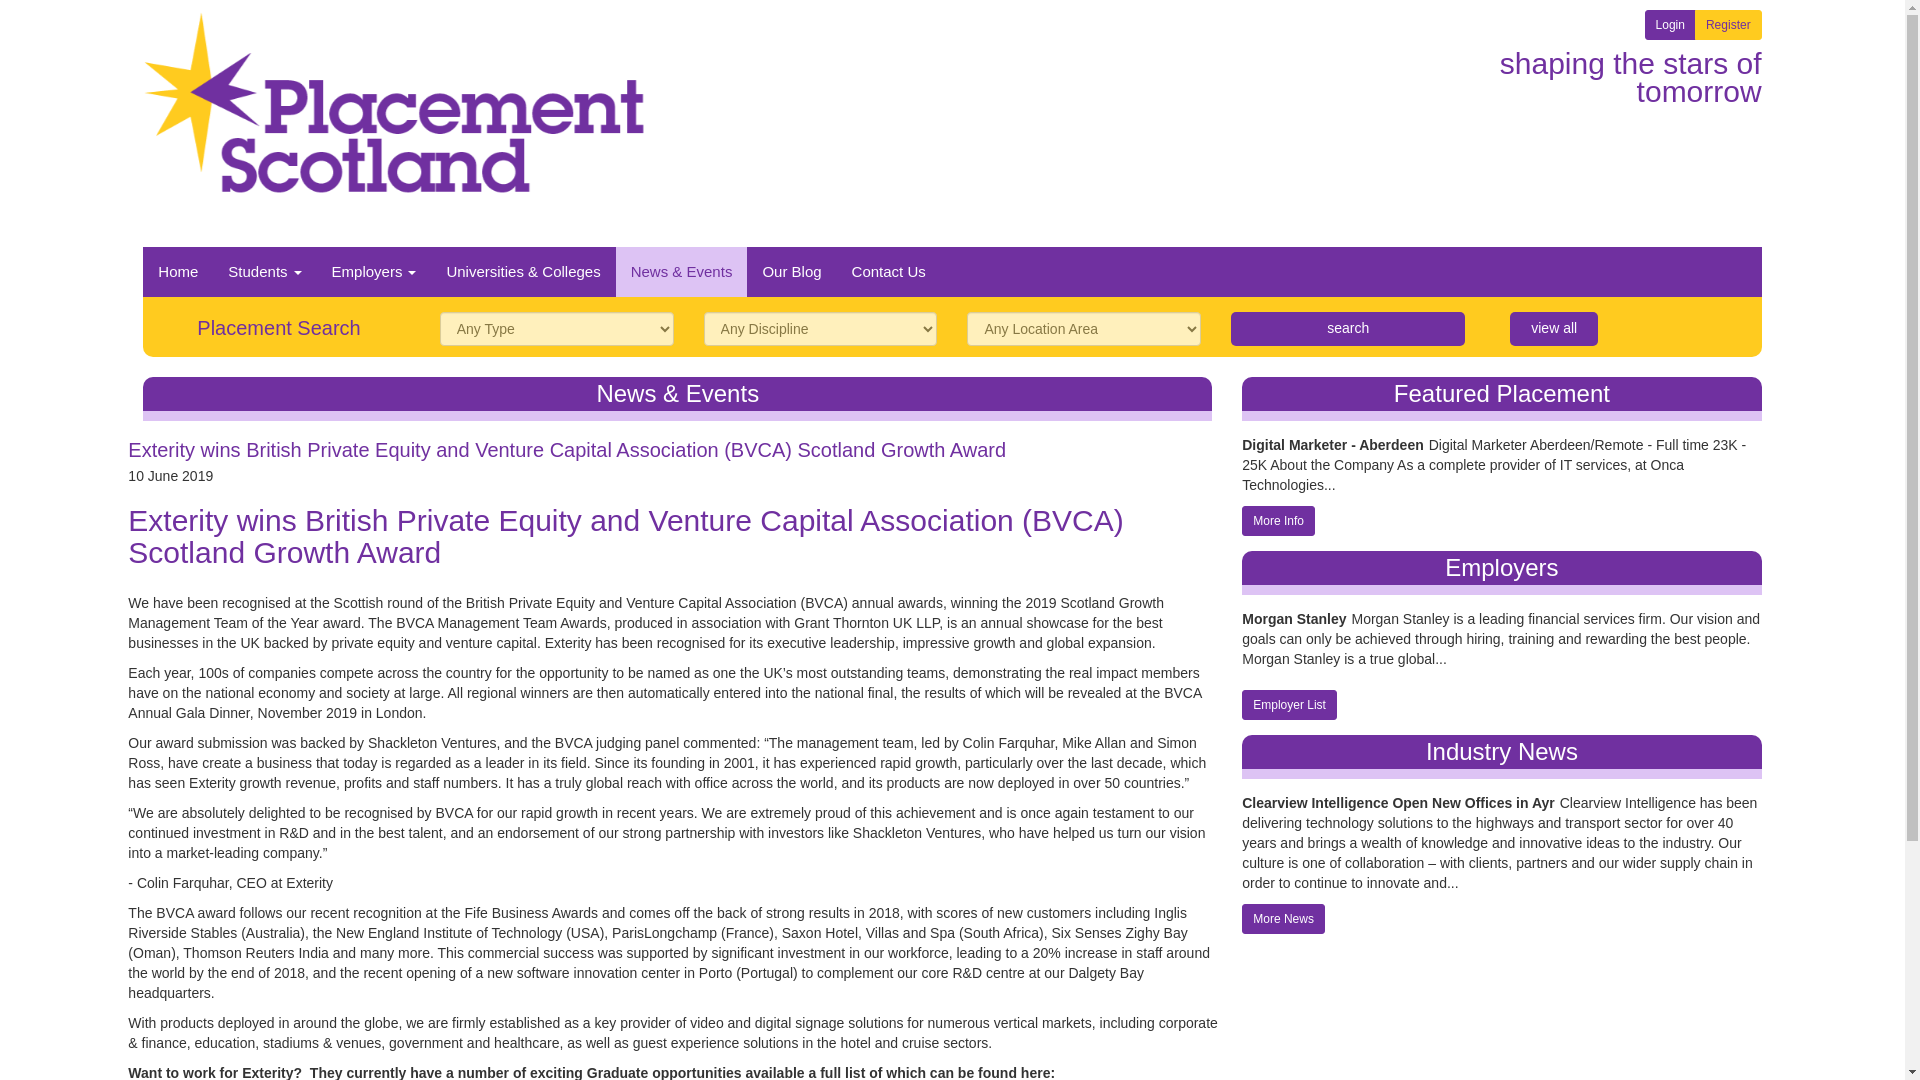 The height and width of the screenshot is (1080, 1920). I want to click on Clearview Intelligence Open New Offices in Ayr, so click(1398, 673).